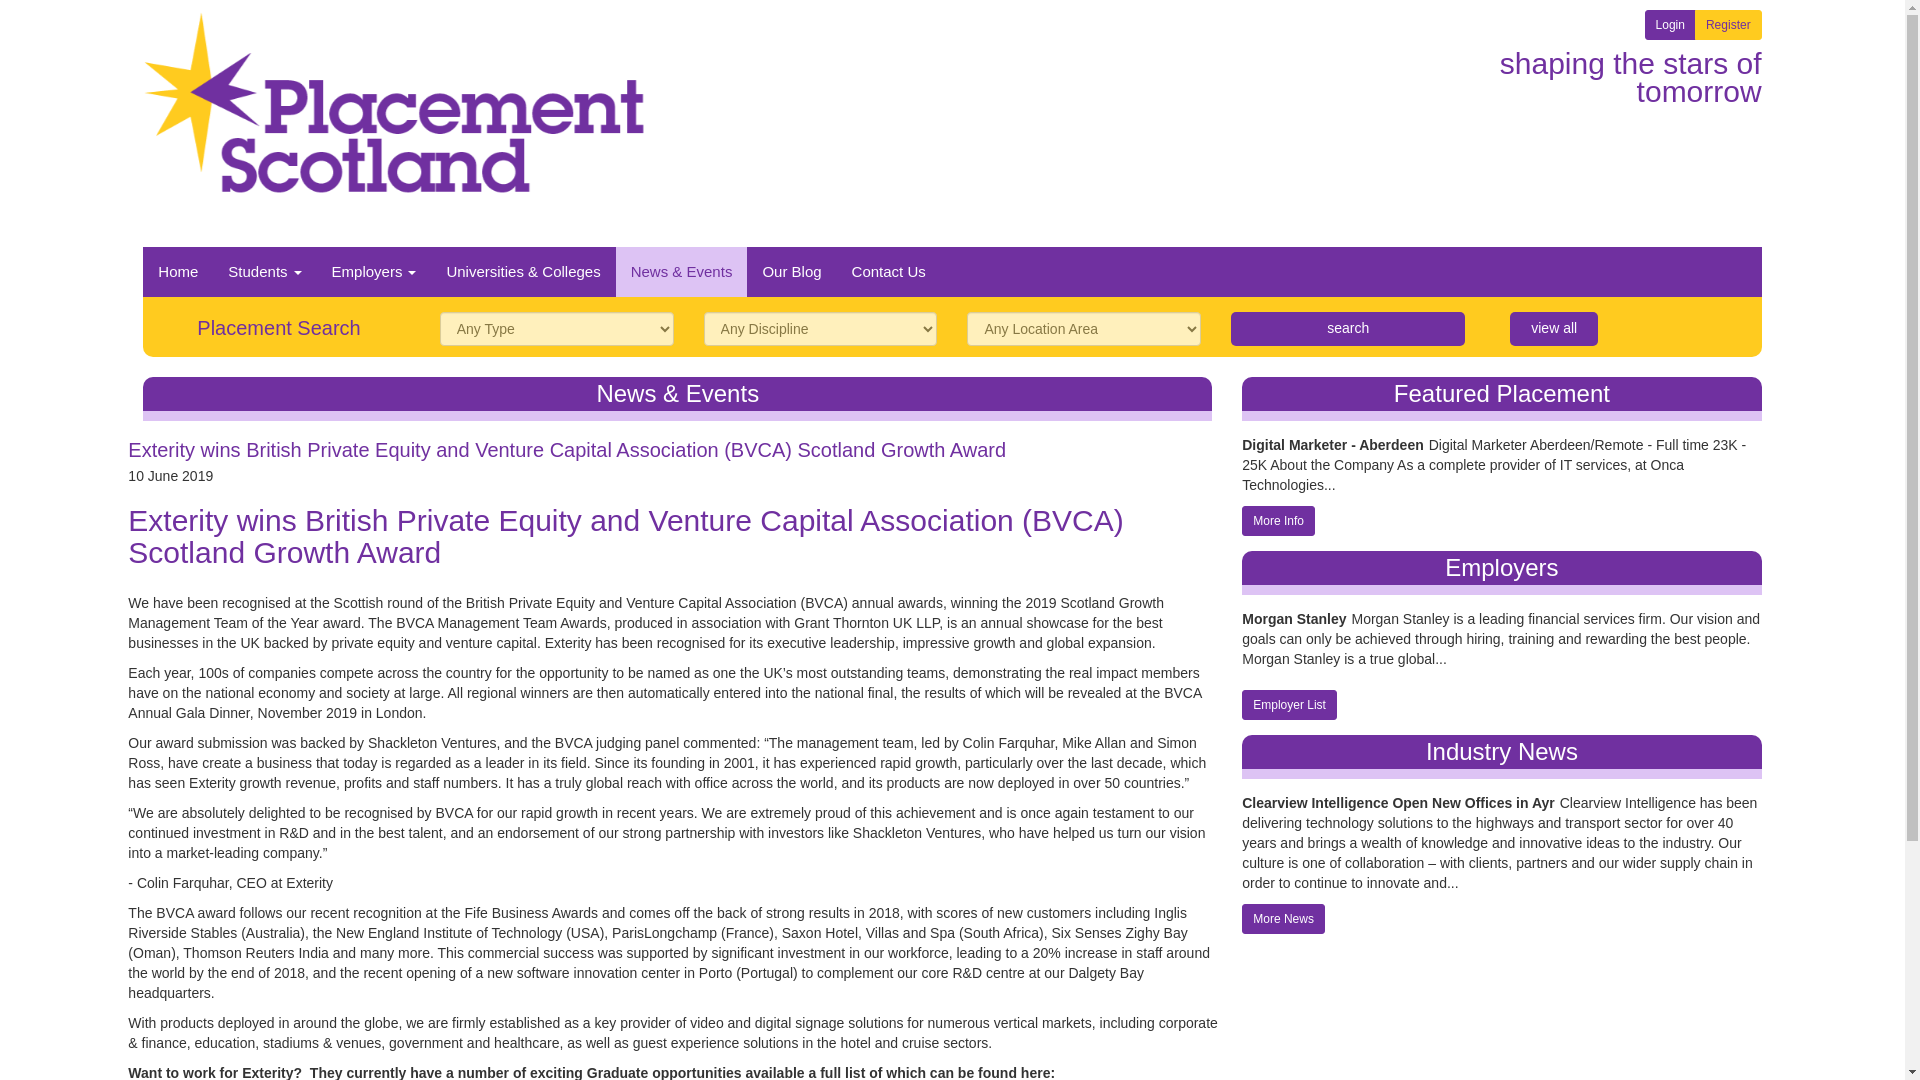 The height and width of the screenshot is (1080, 1920). I want to click on Clearview Intelligence Open New Offices in Ayr, so click(1398, 673).